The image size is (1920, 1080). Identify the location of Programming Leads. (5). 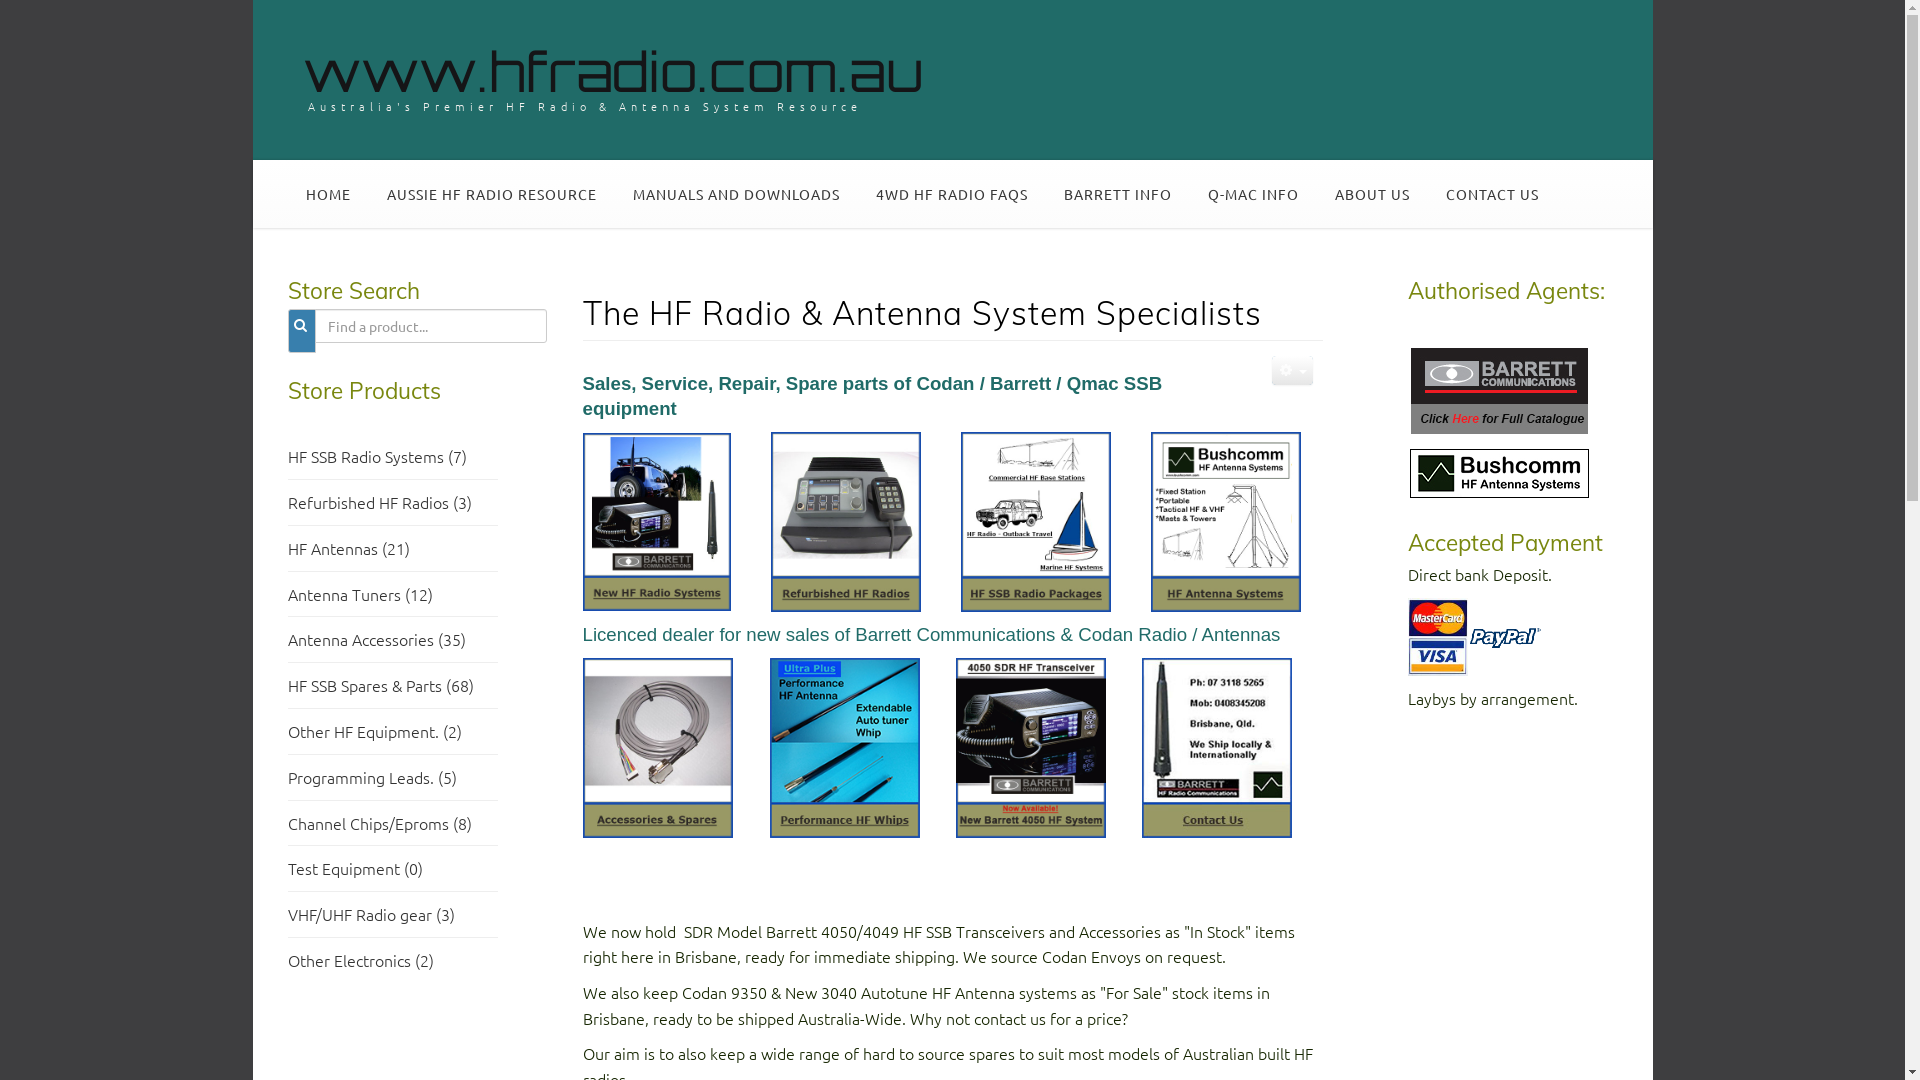
(372, 777).